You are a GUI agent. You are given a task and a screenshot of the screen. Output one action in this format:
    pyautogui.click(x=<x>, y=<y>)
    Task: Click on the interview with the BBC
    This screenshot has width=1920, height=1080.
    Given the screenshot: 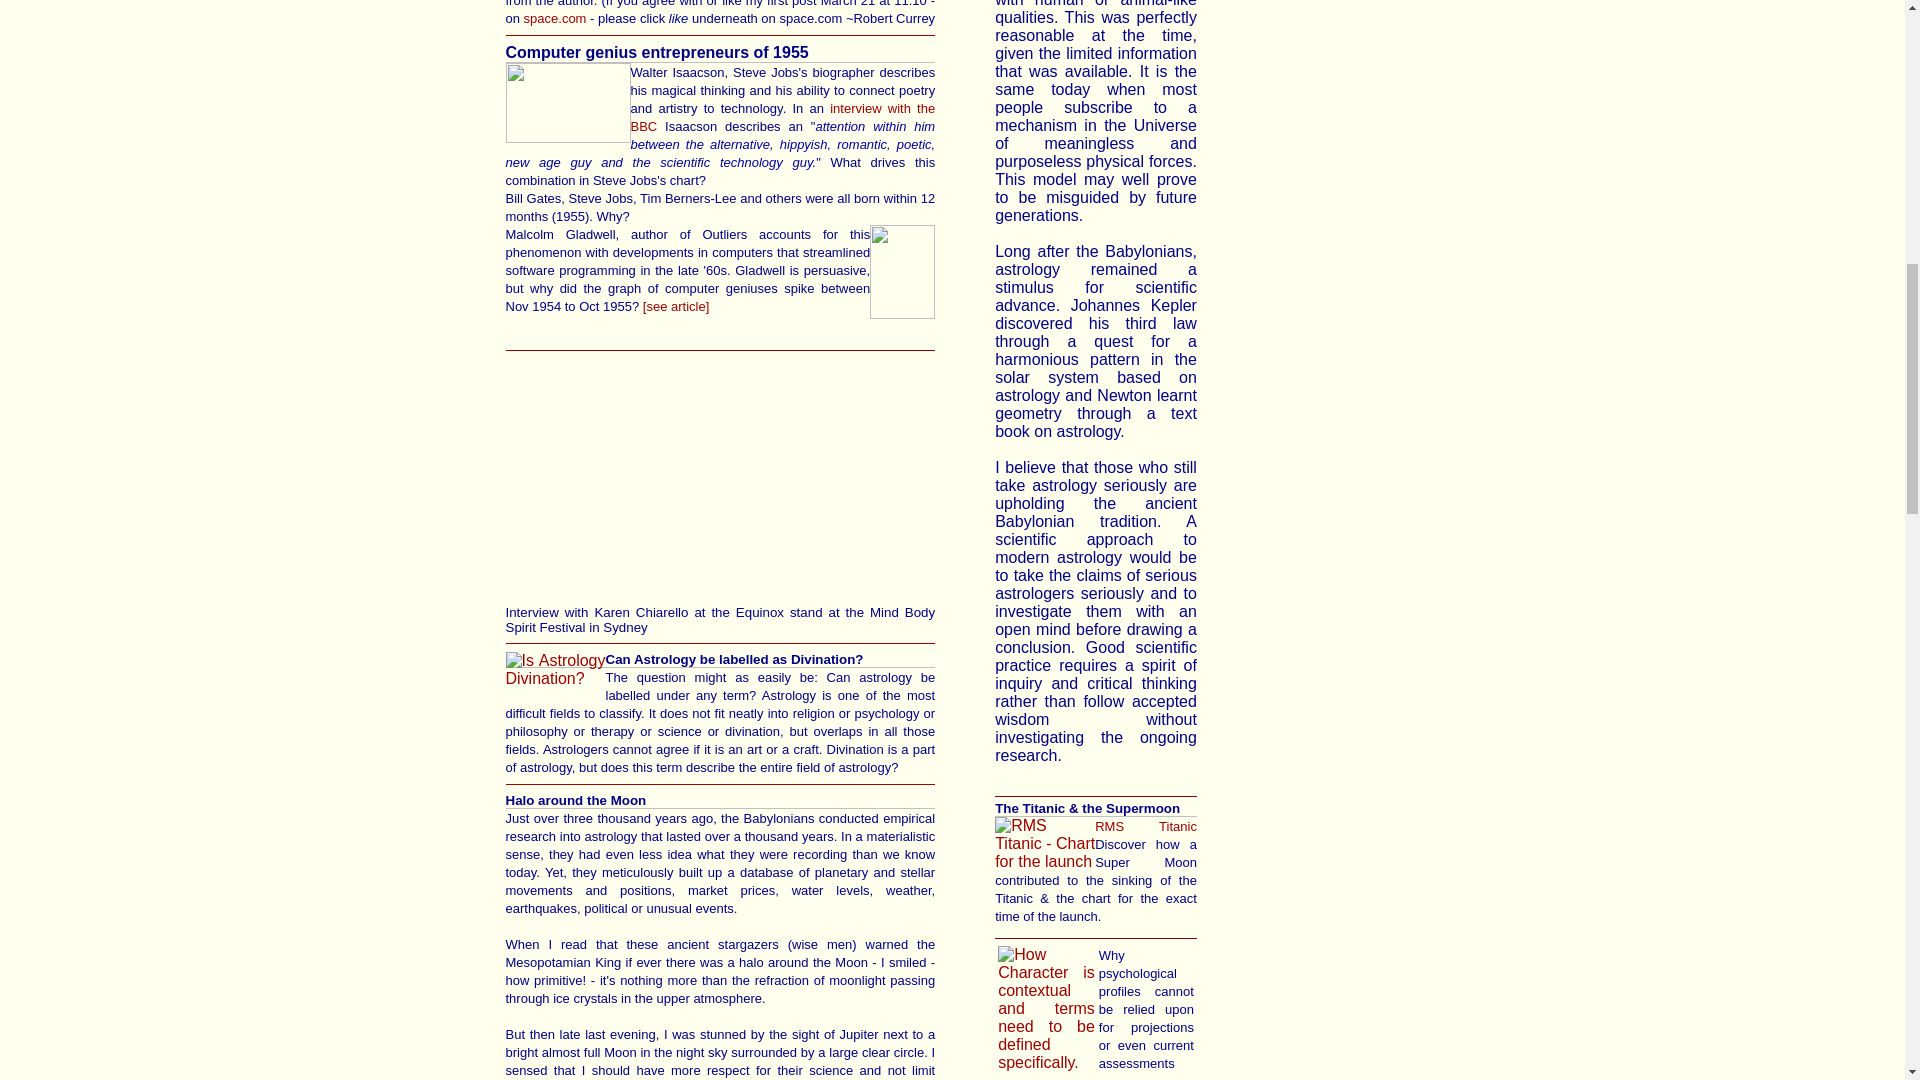 What is the action you would take?
    pyautogui.click(x=782, y=117)
    